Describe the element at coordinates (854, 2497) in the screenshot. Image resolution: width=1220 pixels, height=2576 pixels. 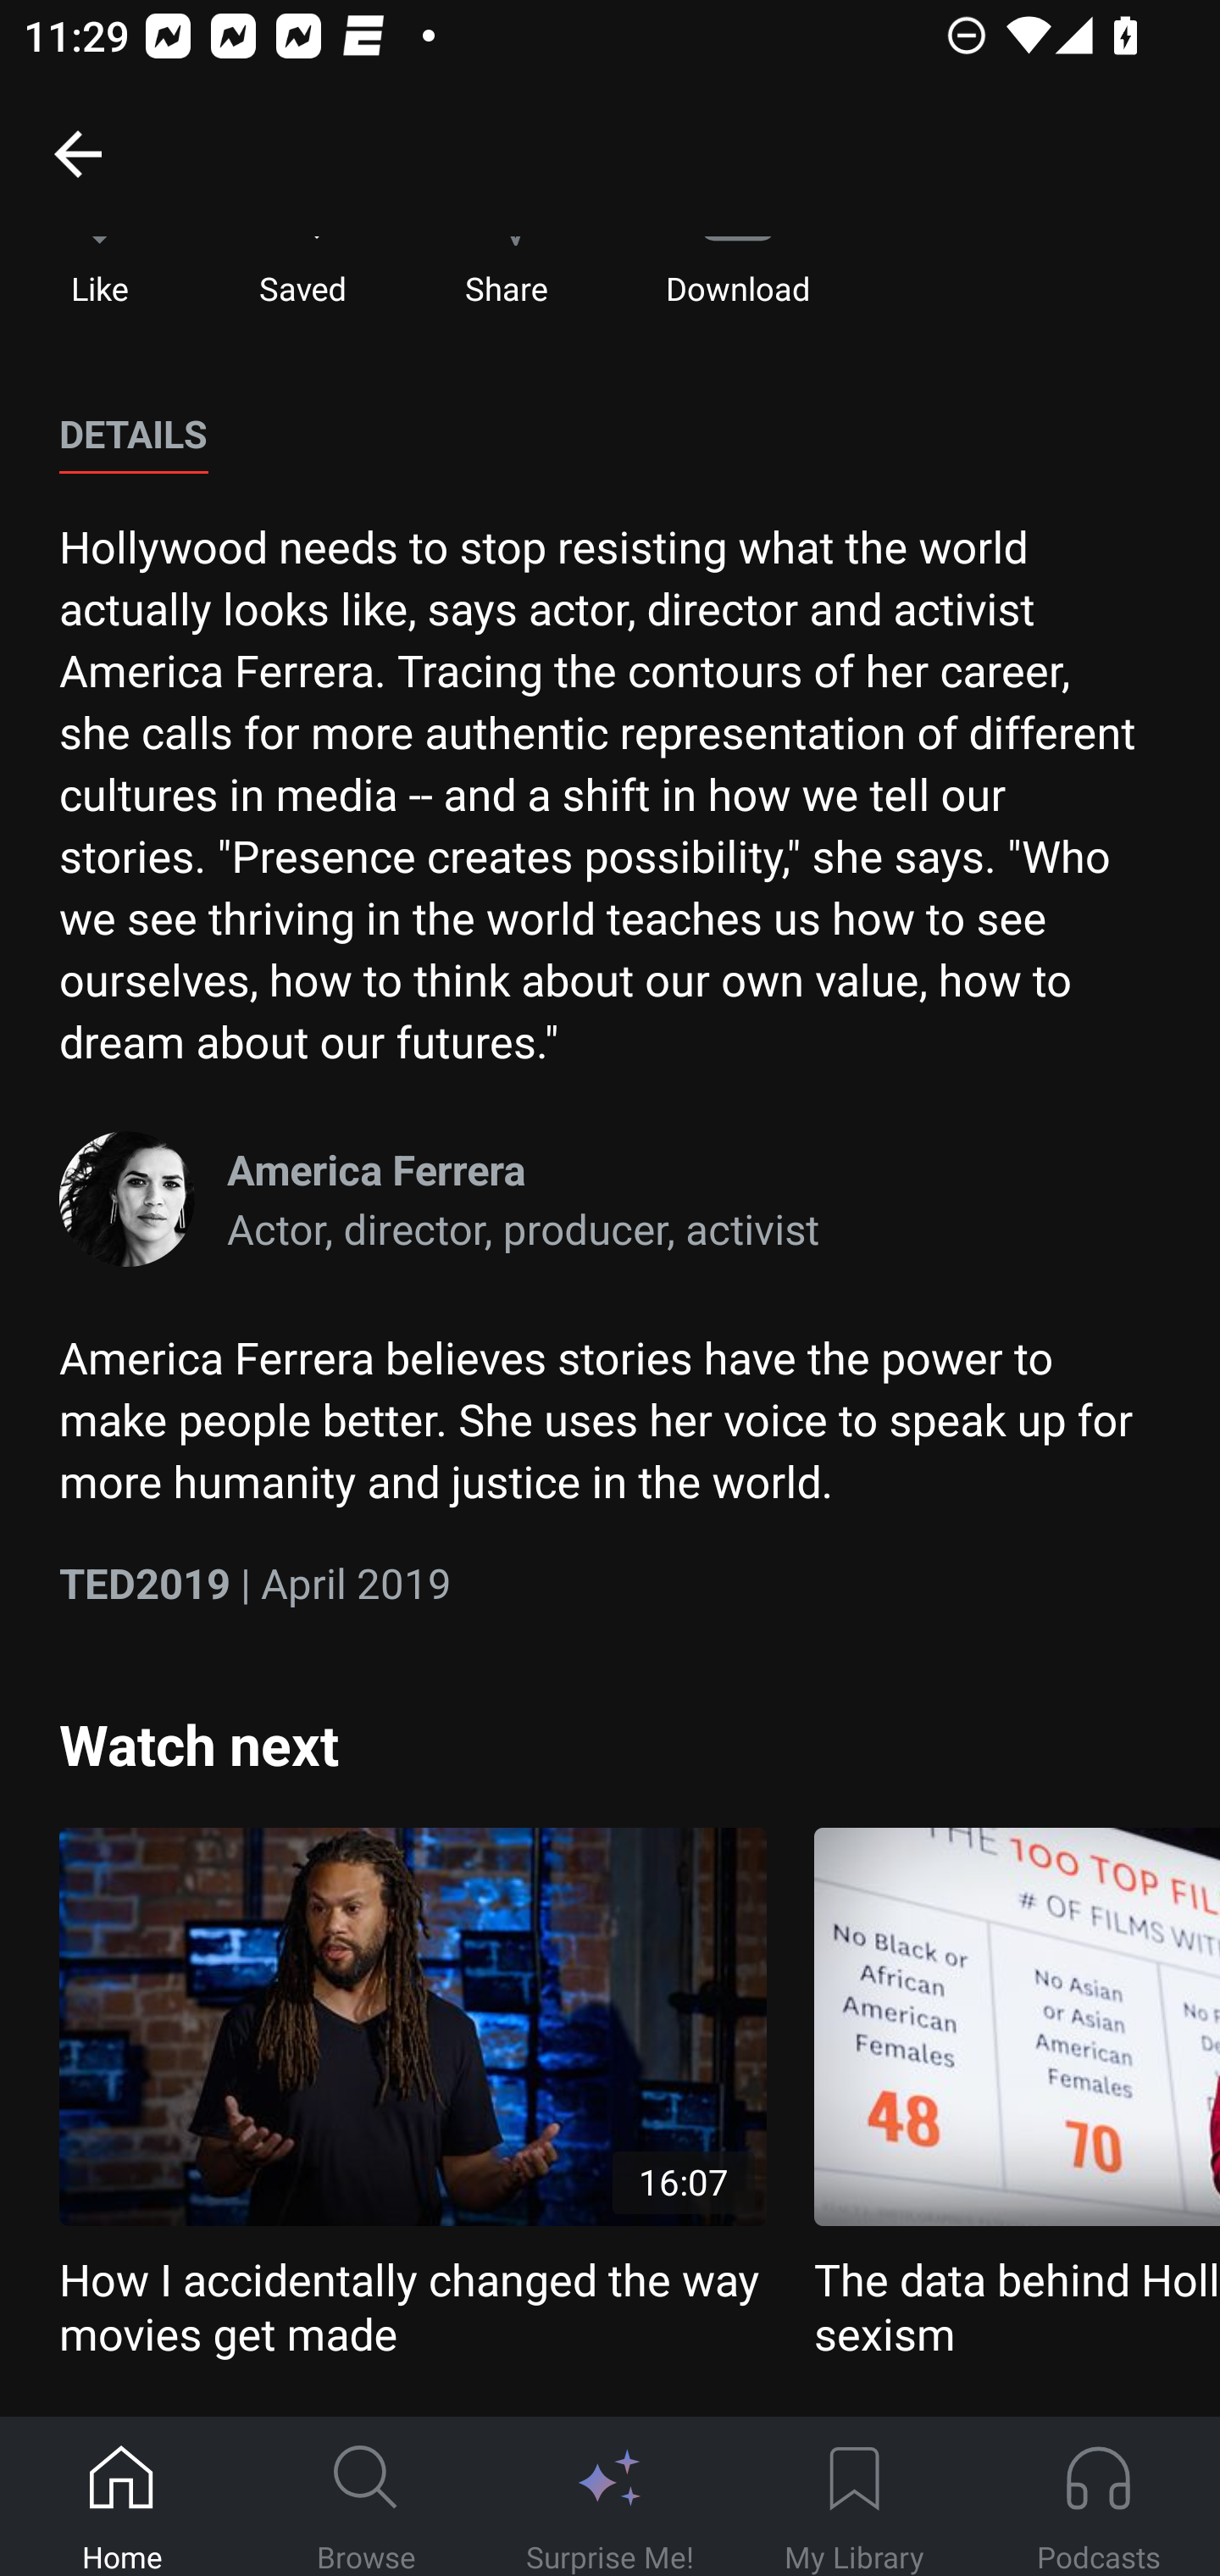
I see `My Library` at that location.